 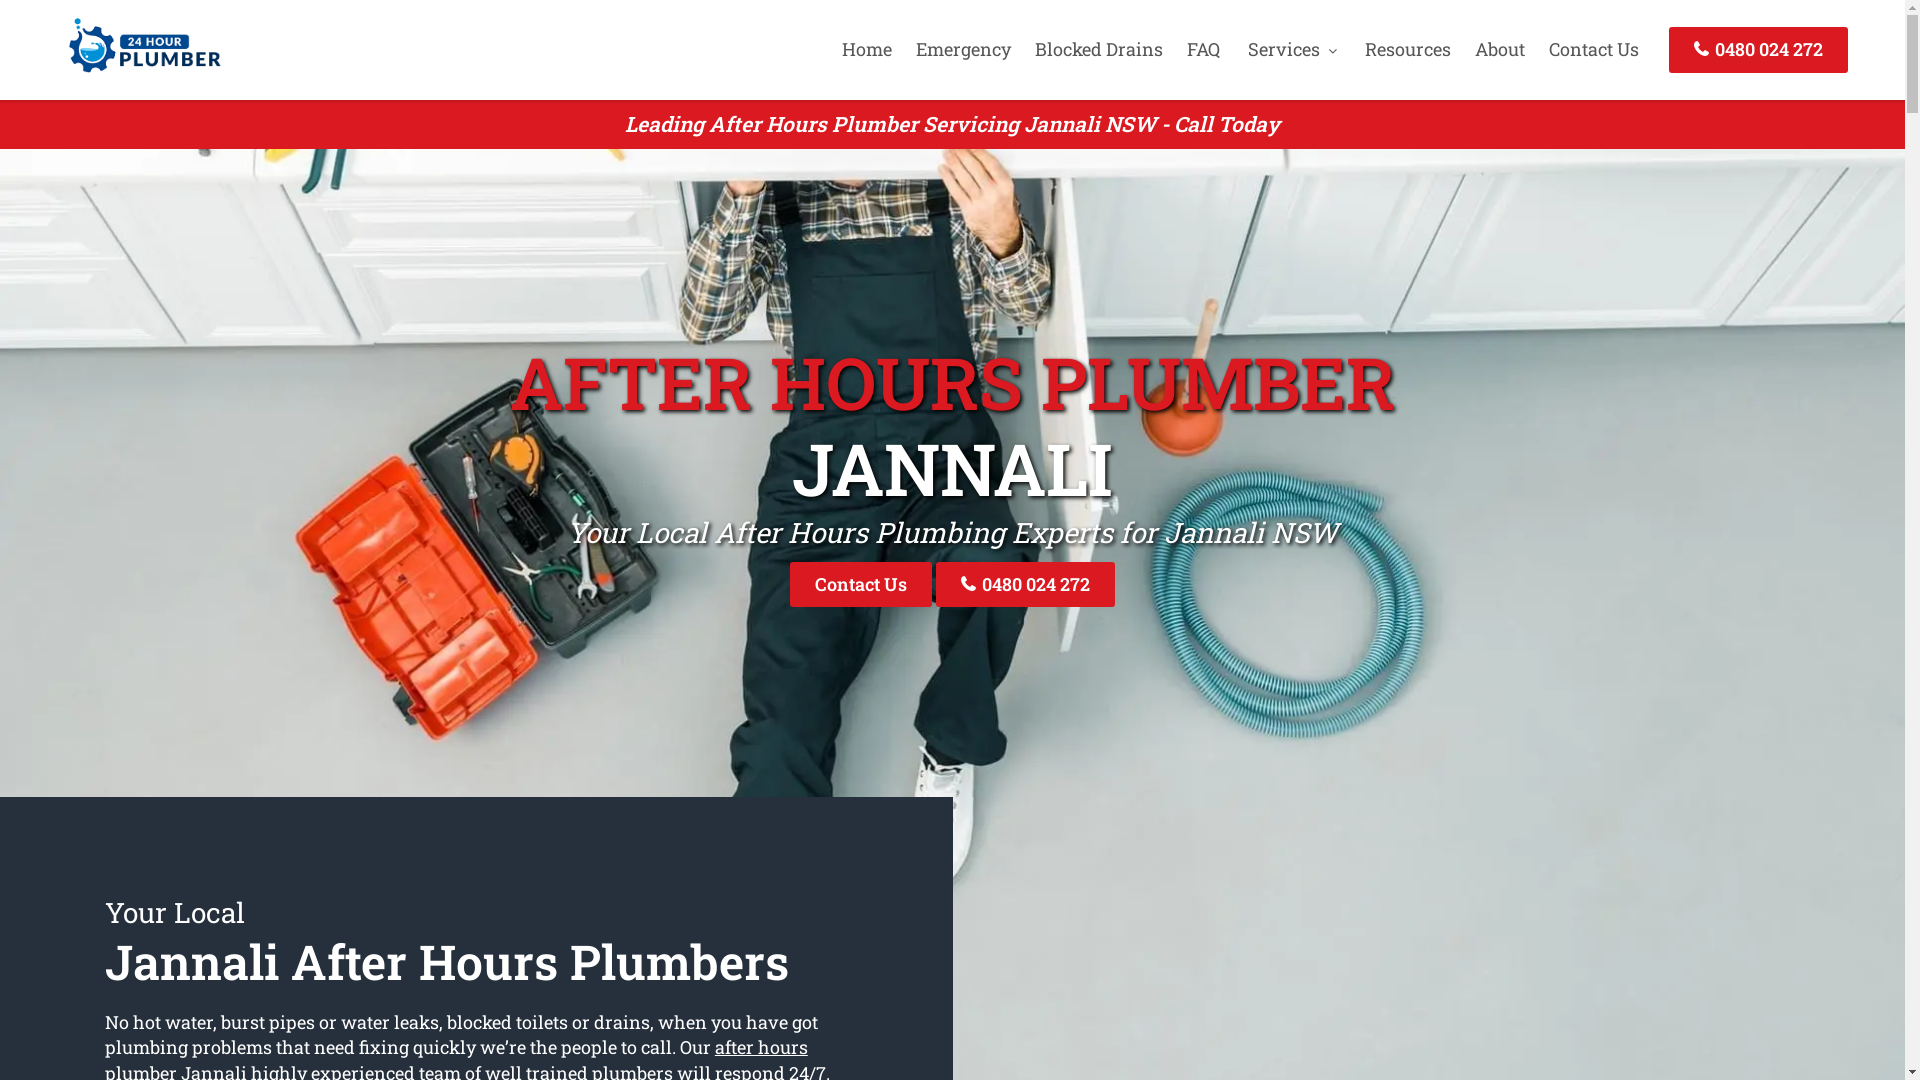 I want to click on Services, so click(x=1292, y=49).